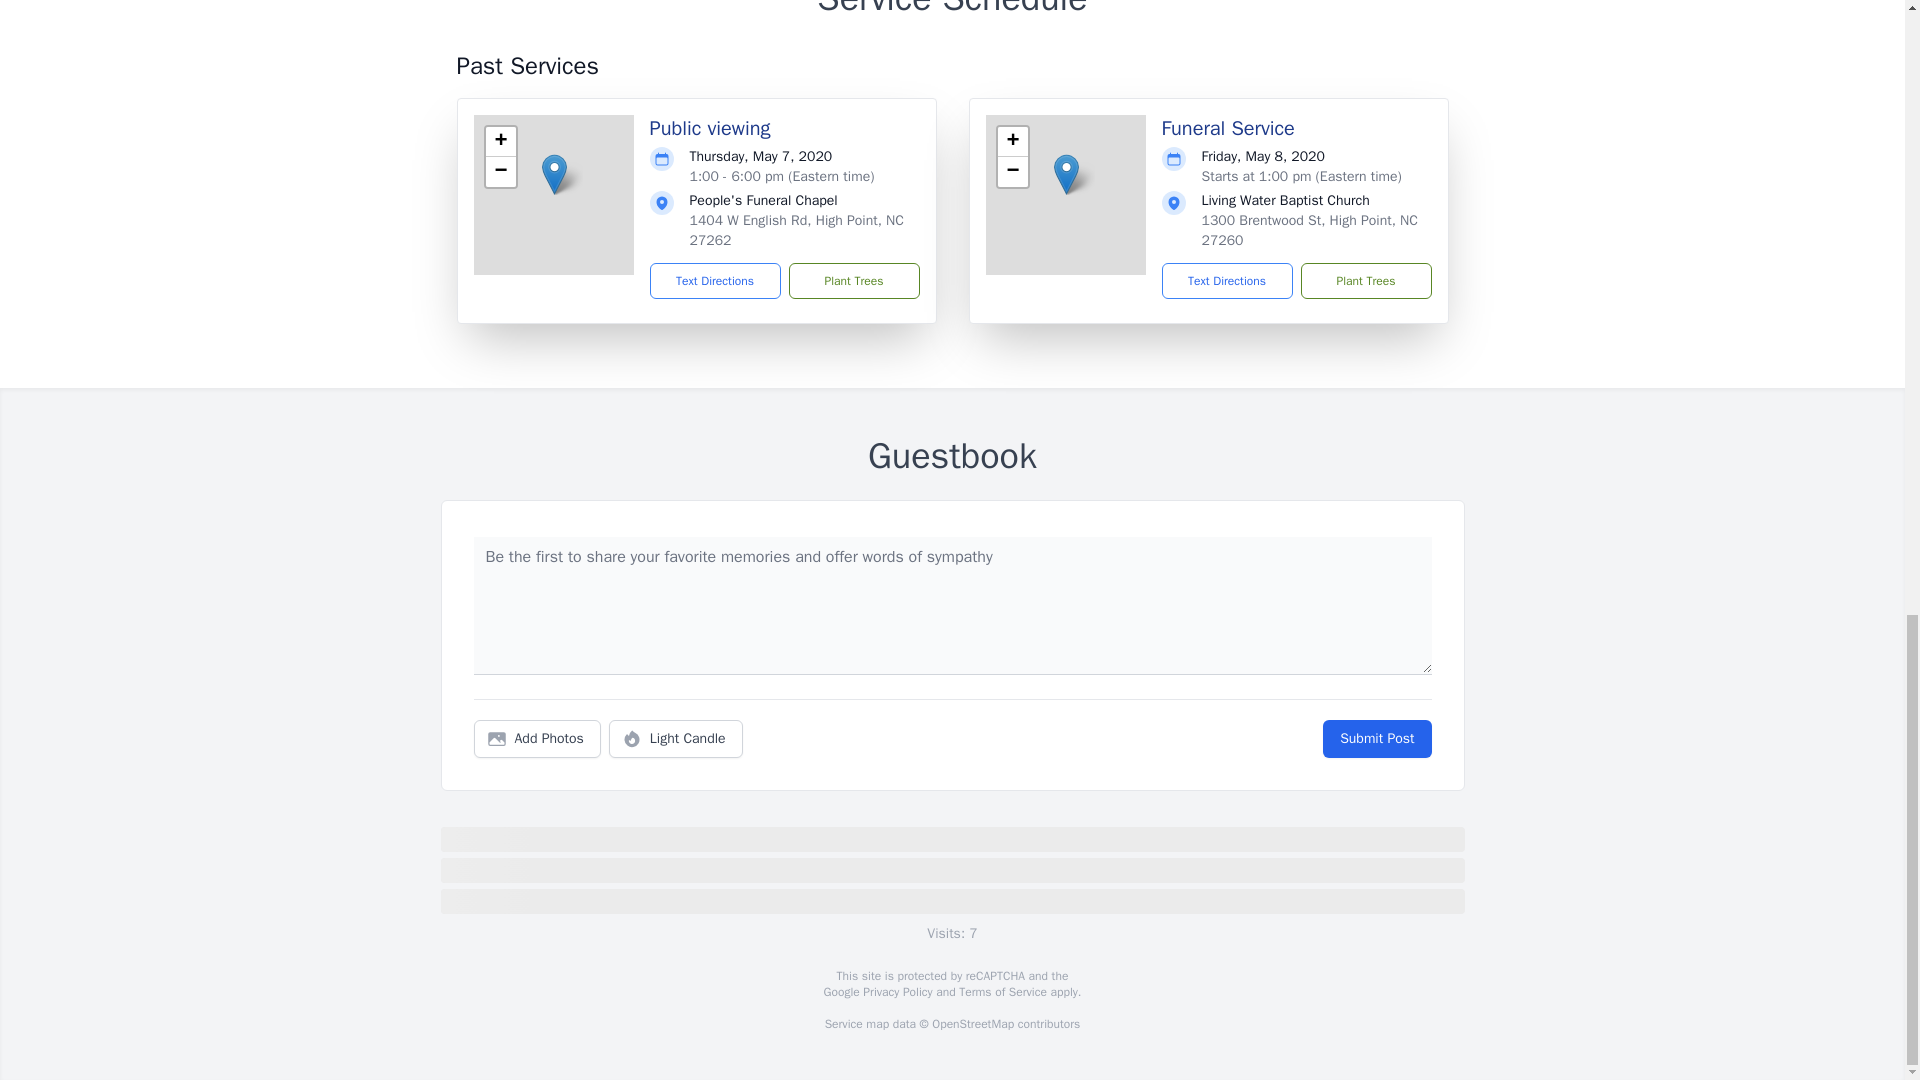 This screenshot has width=1920, height=1080. I want to click on Text Directions, so click(716, 281).